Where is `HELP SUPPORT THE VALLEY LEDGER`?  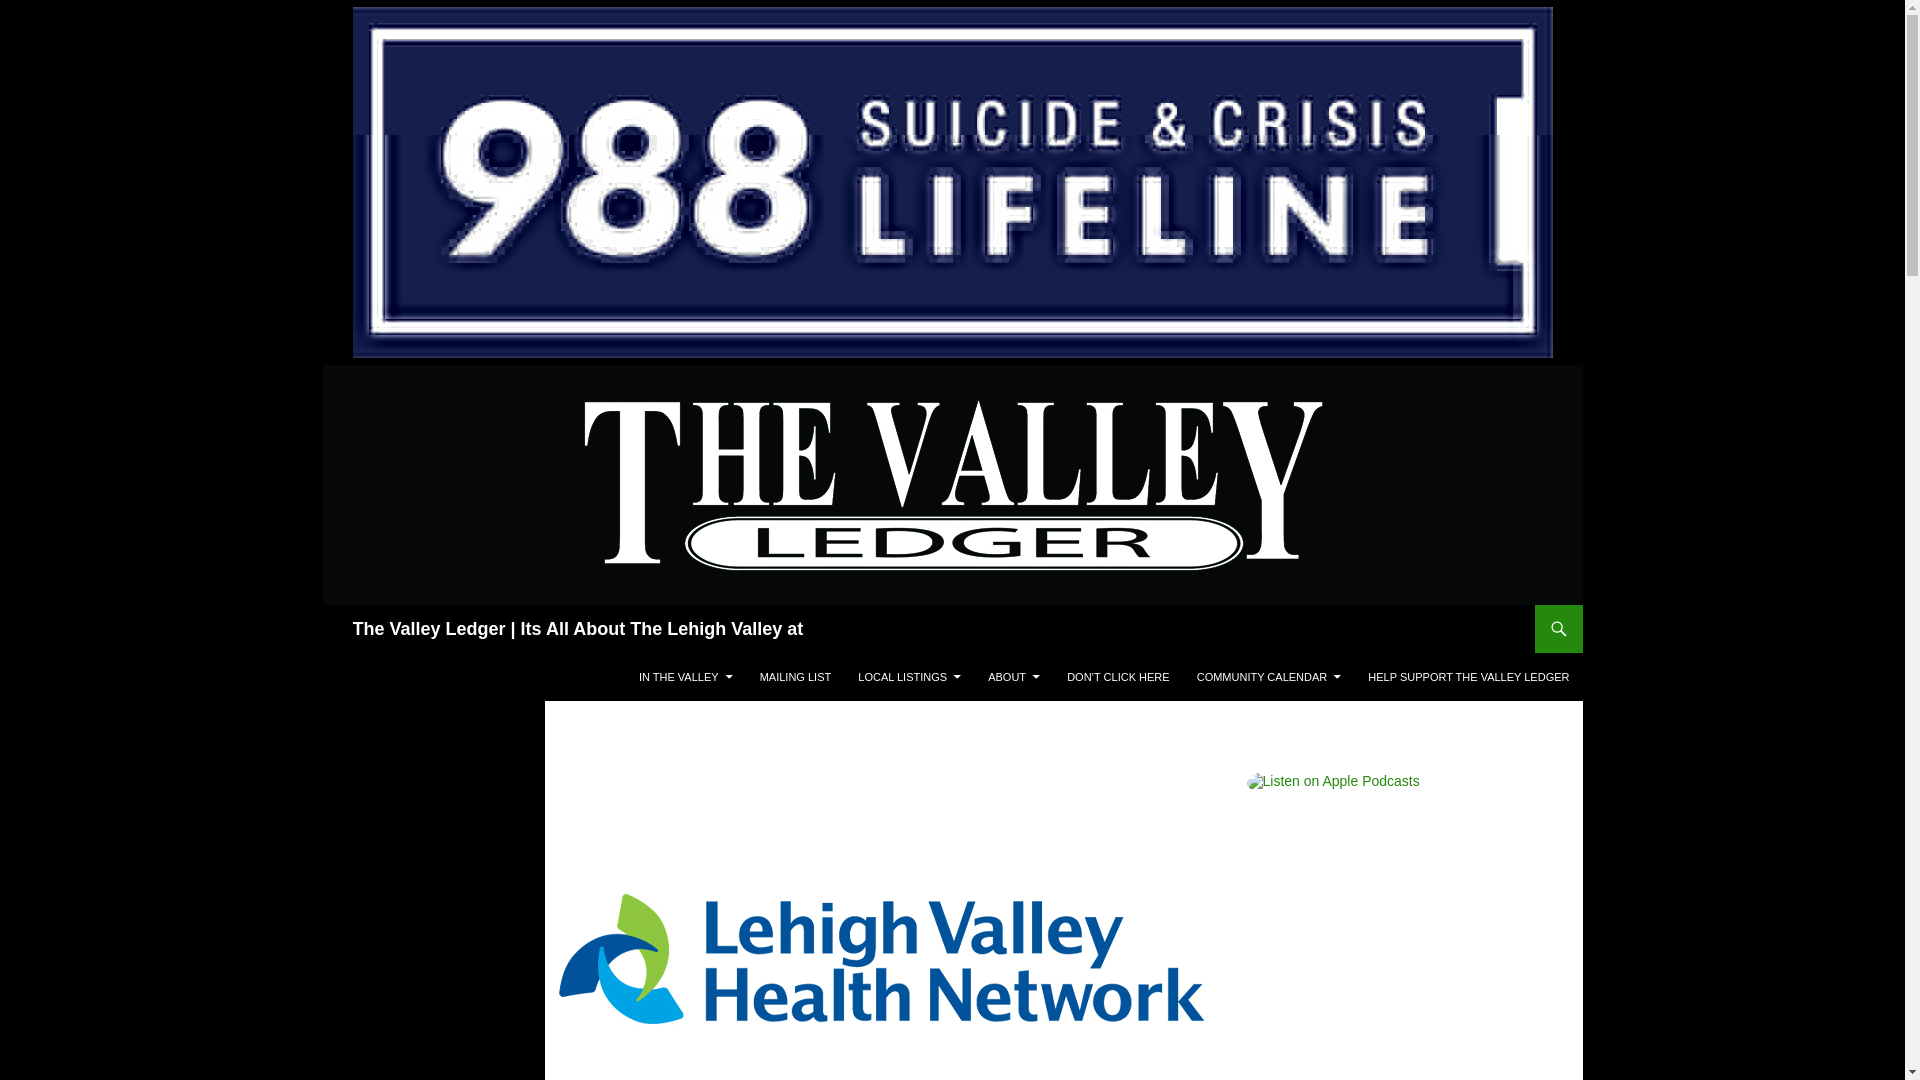 HELP SUPPORT THE VALLEY LEDGER is located at coordinates (1468, 676).